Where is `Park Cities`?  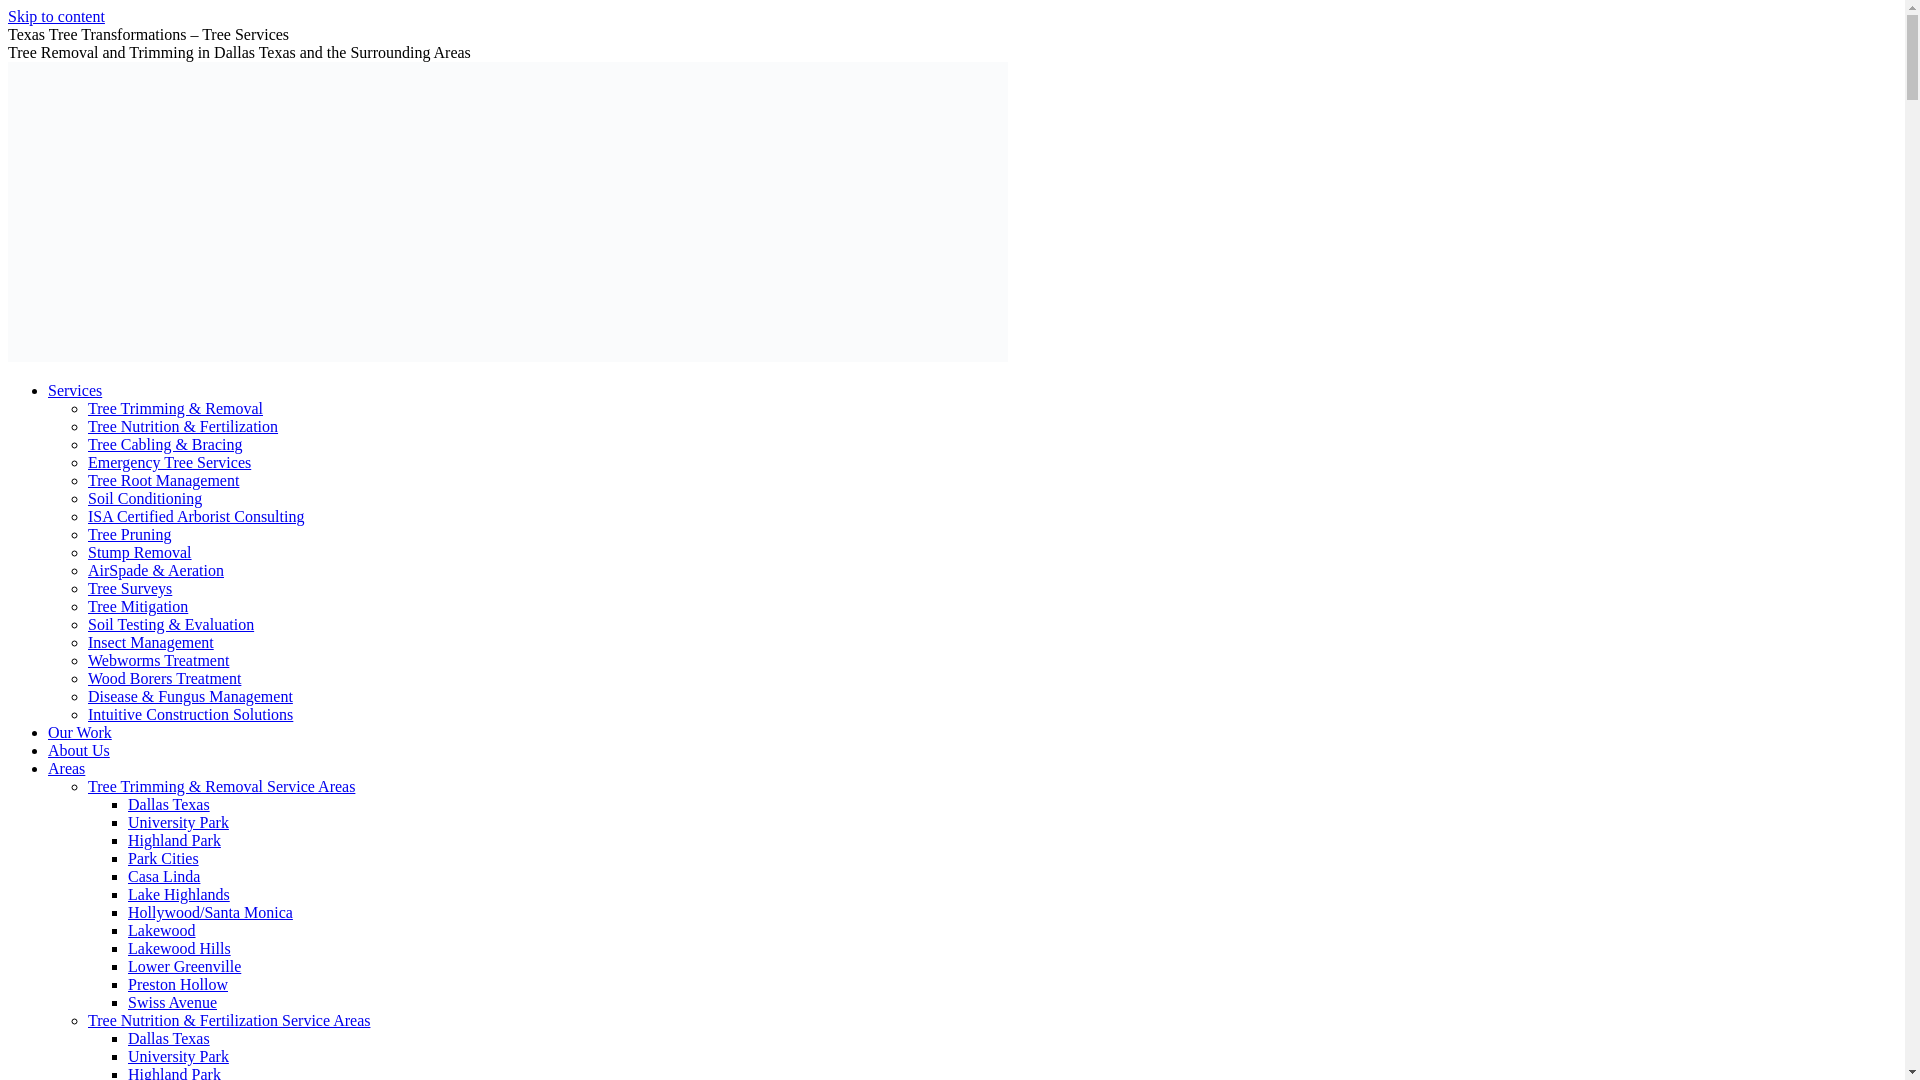 Park Cities is located at coordinates (164, 858).